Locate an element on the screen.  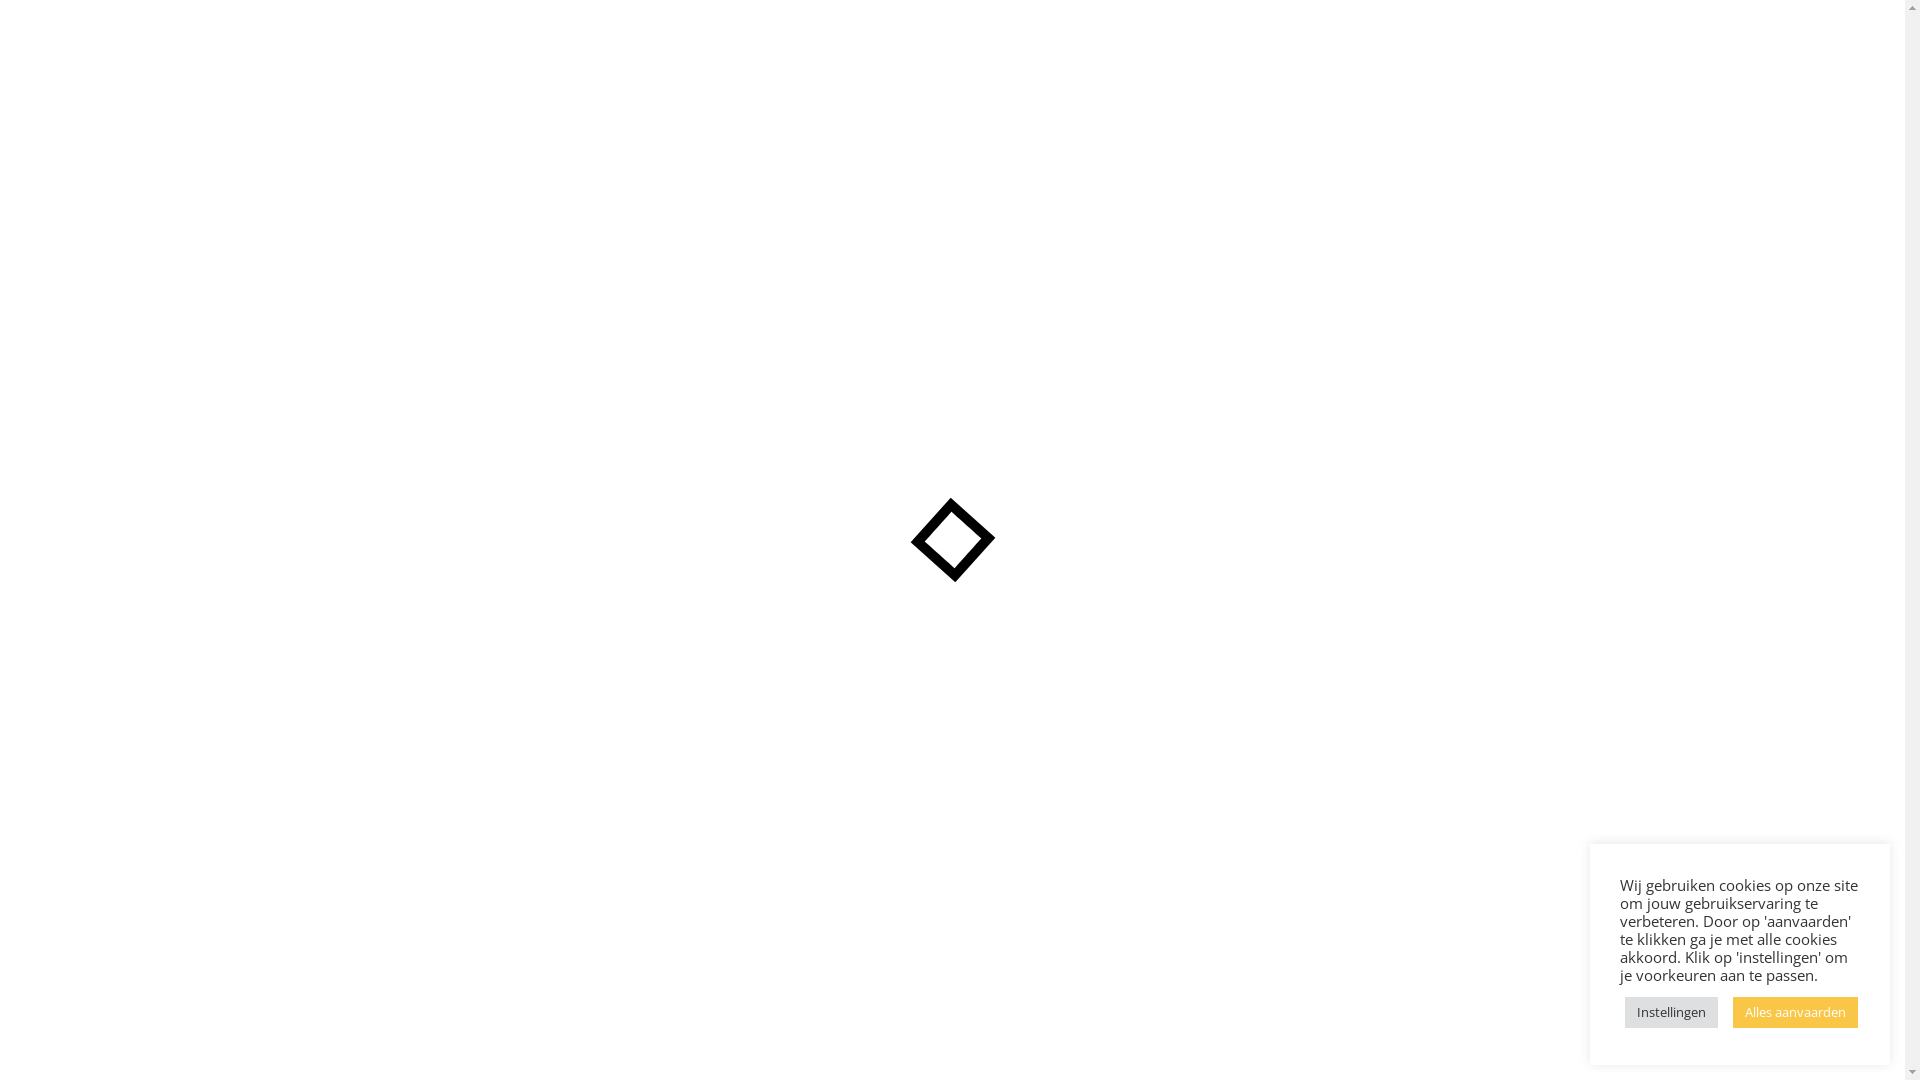
Jewellery is located at coordinates (604, 207).